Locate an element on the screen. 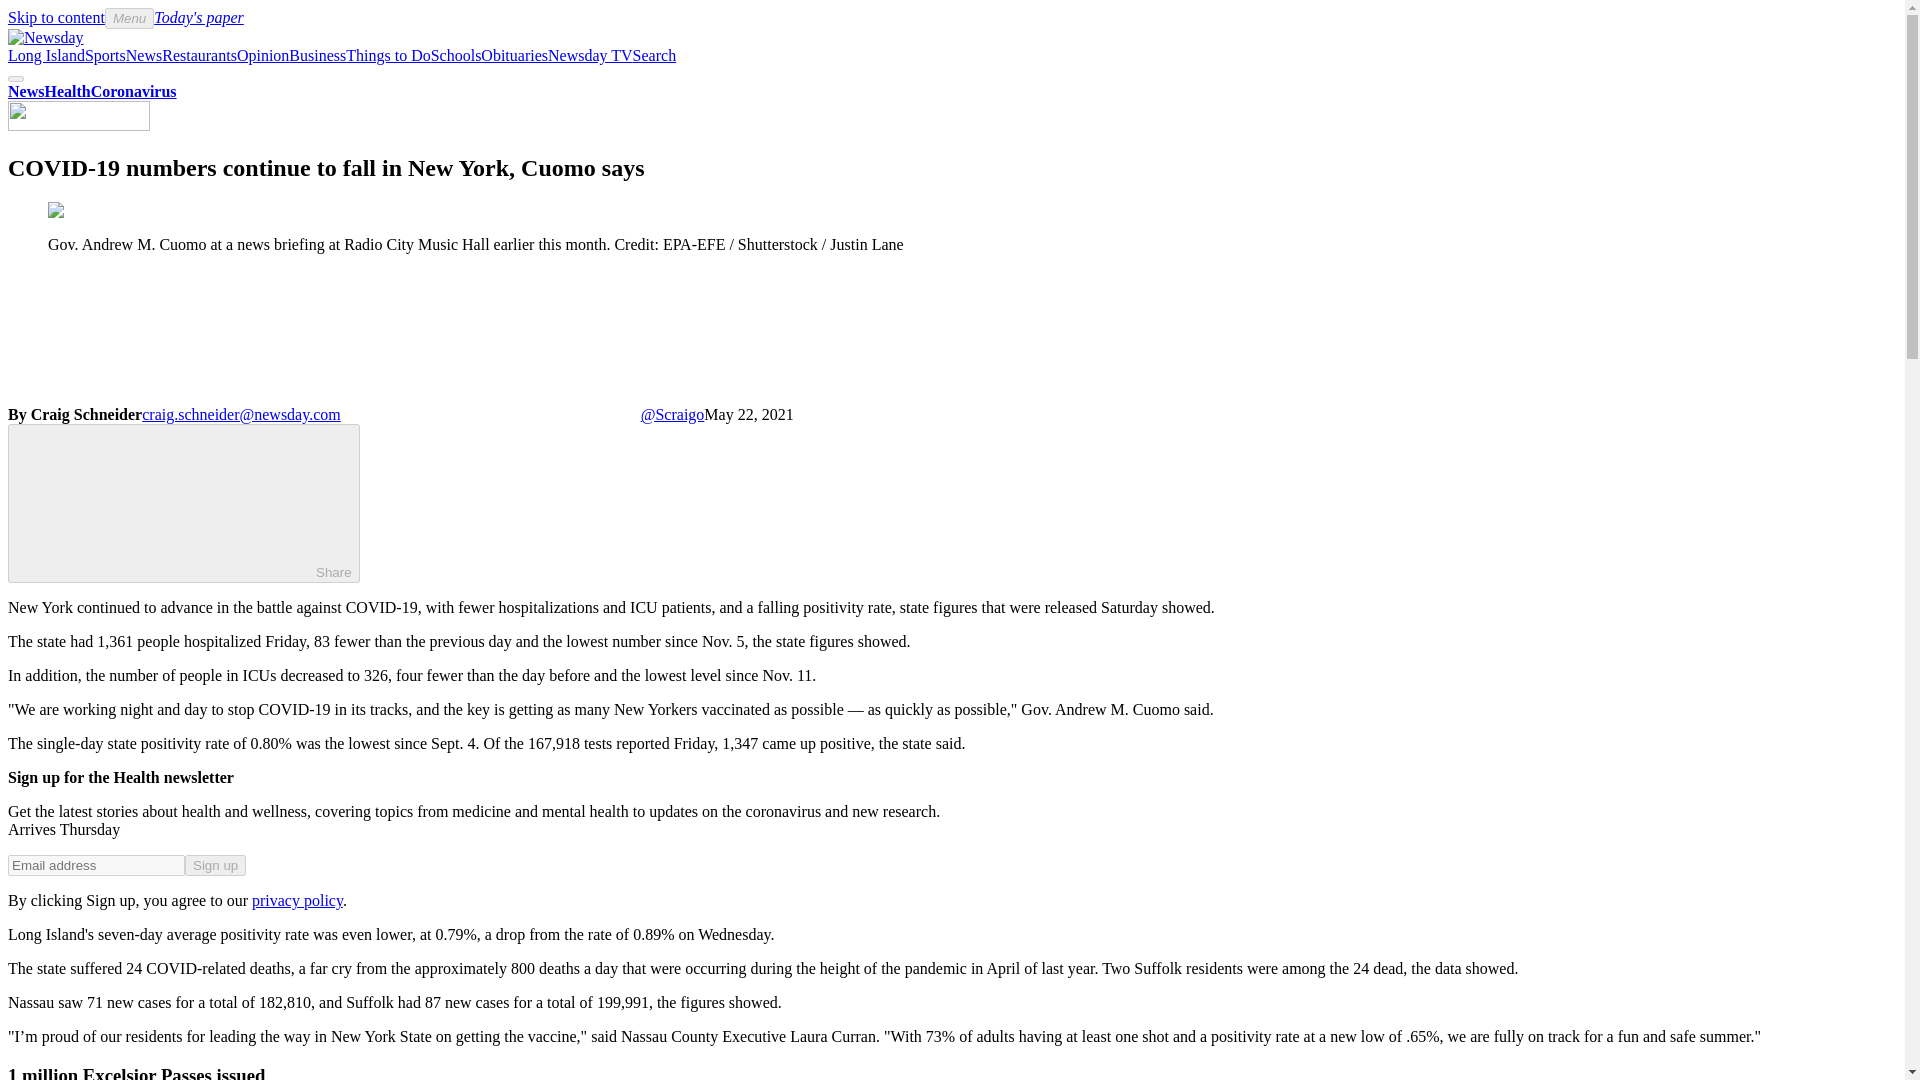 The image size is (1920, 1080). privacy policy is located at coordinates (297, 900).